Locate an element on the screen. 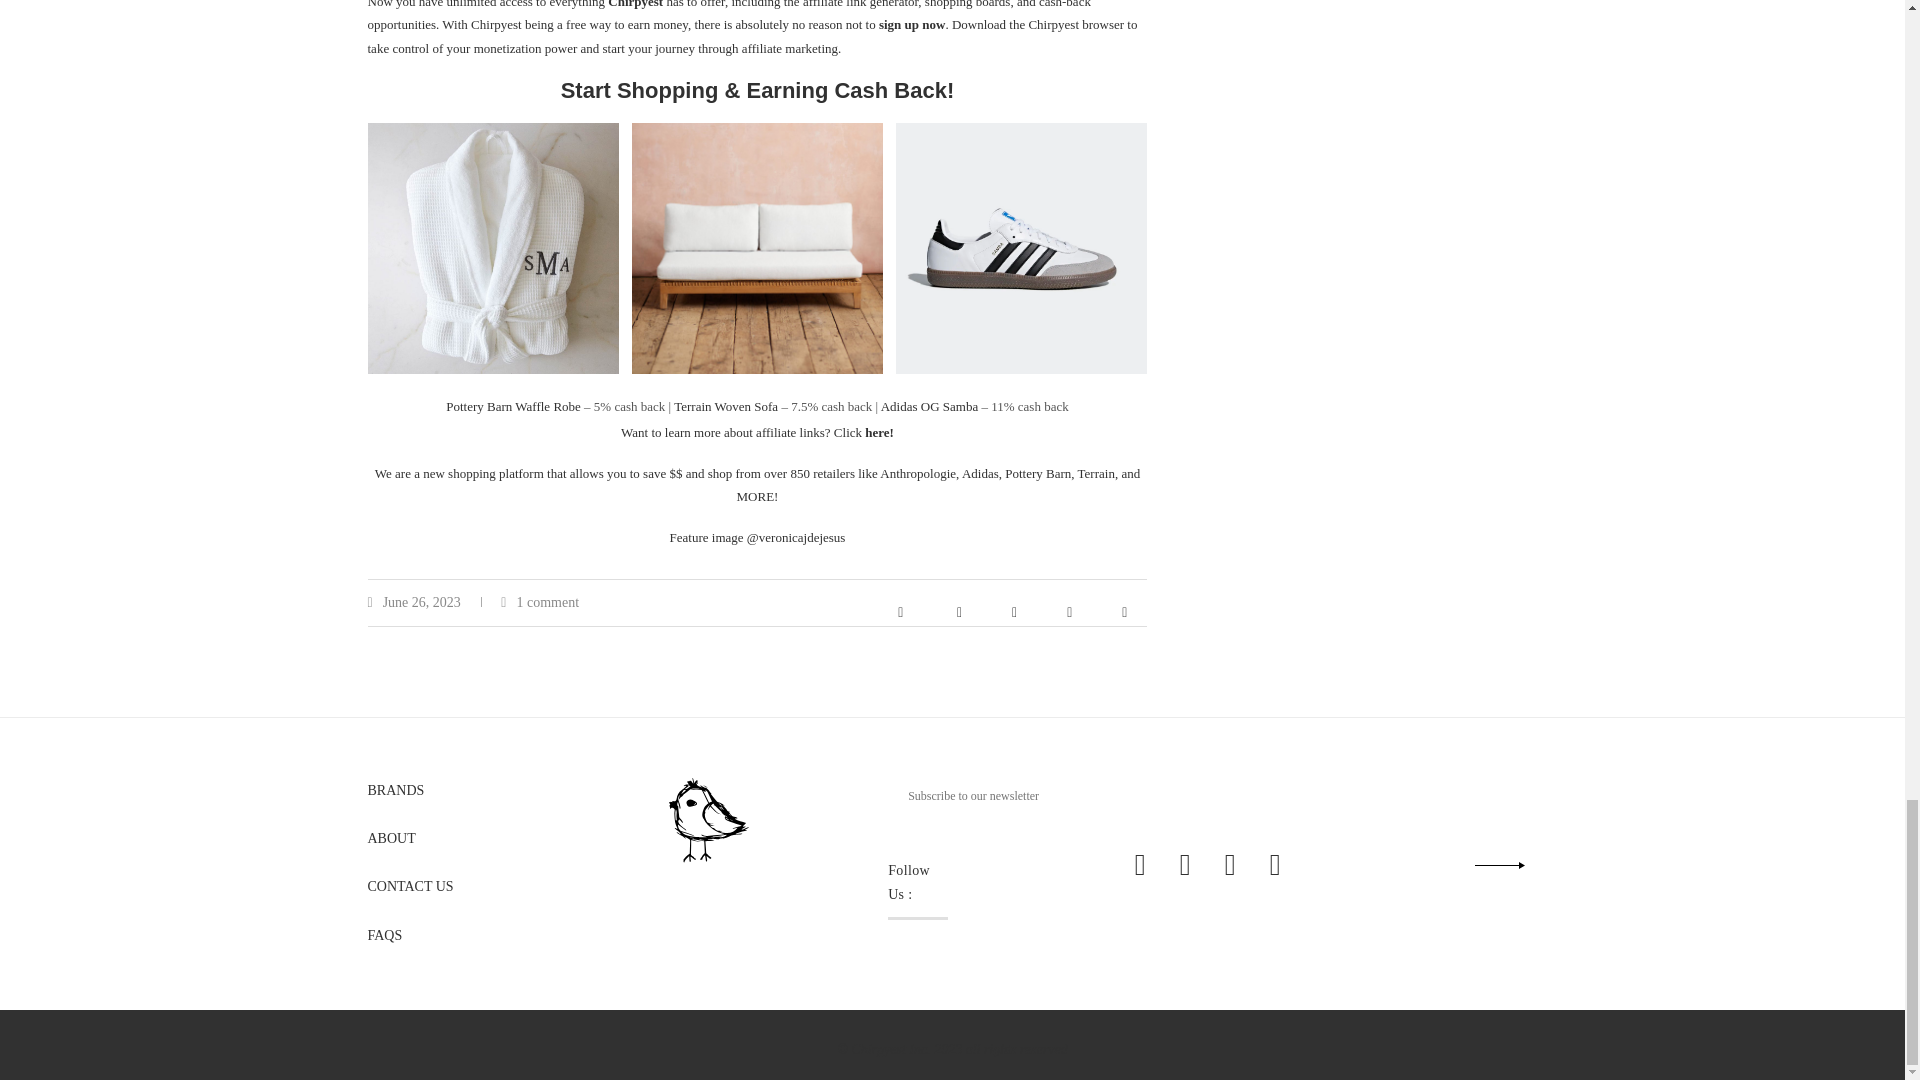  Pottery Barn Waffle Robe is located at coordinates (513, 406).